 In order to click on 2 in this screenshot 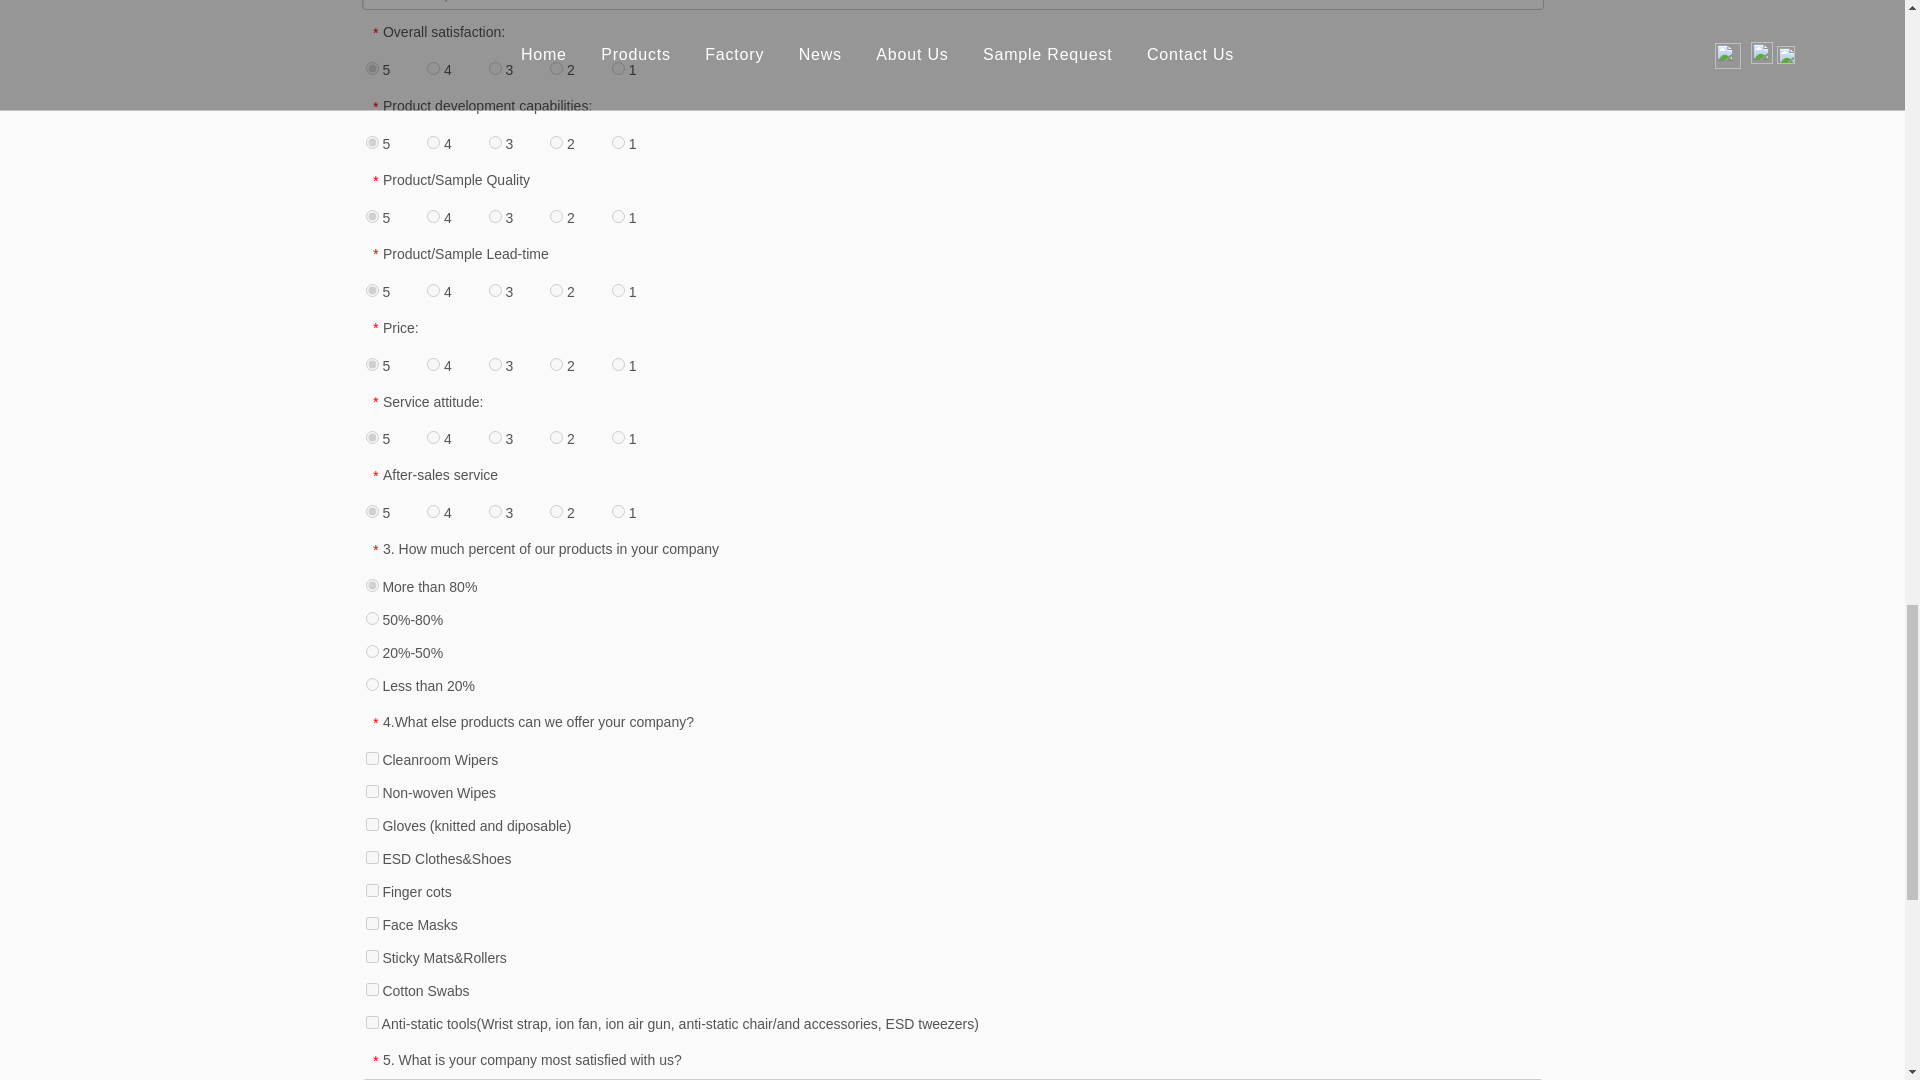, I will do `click(556, 68)`.